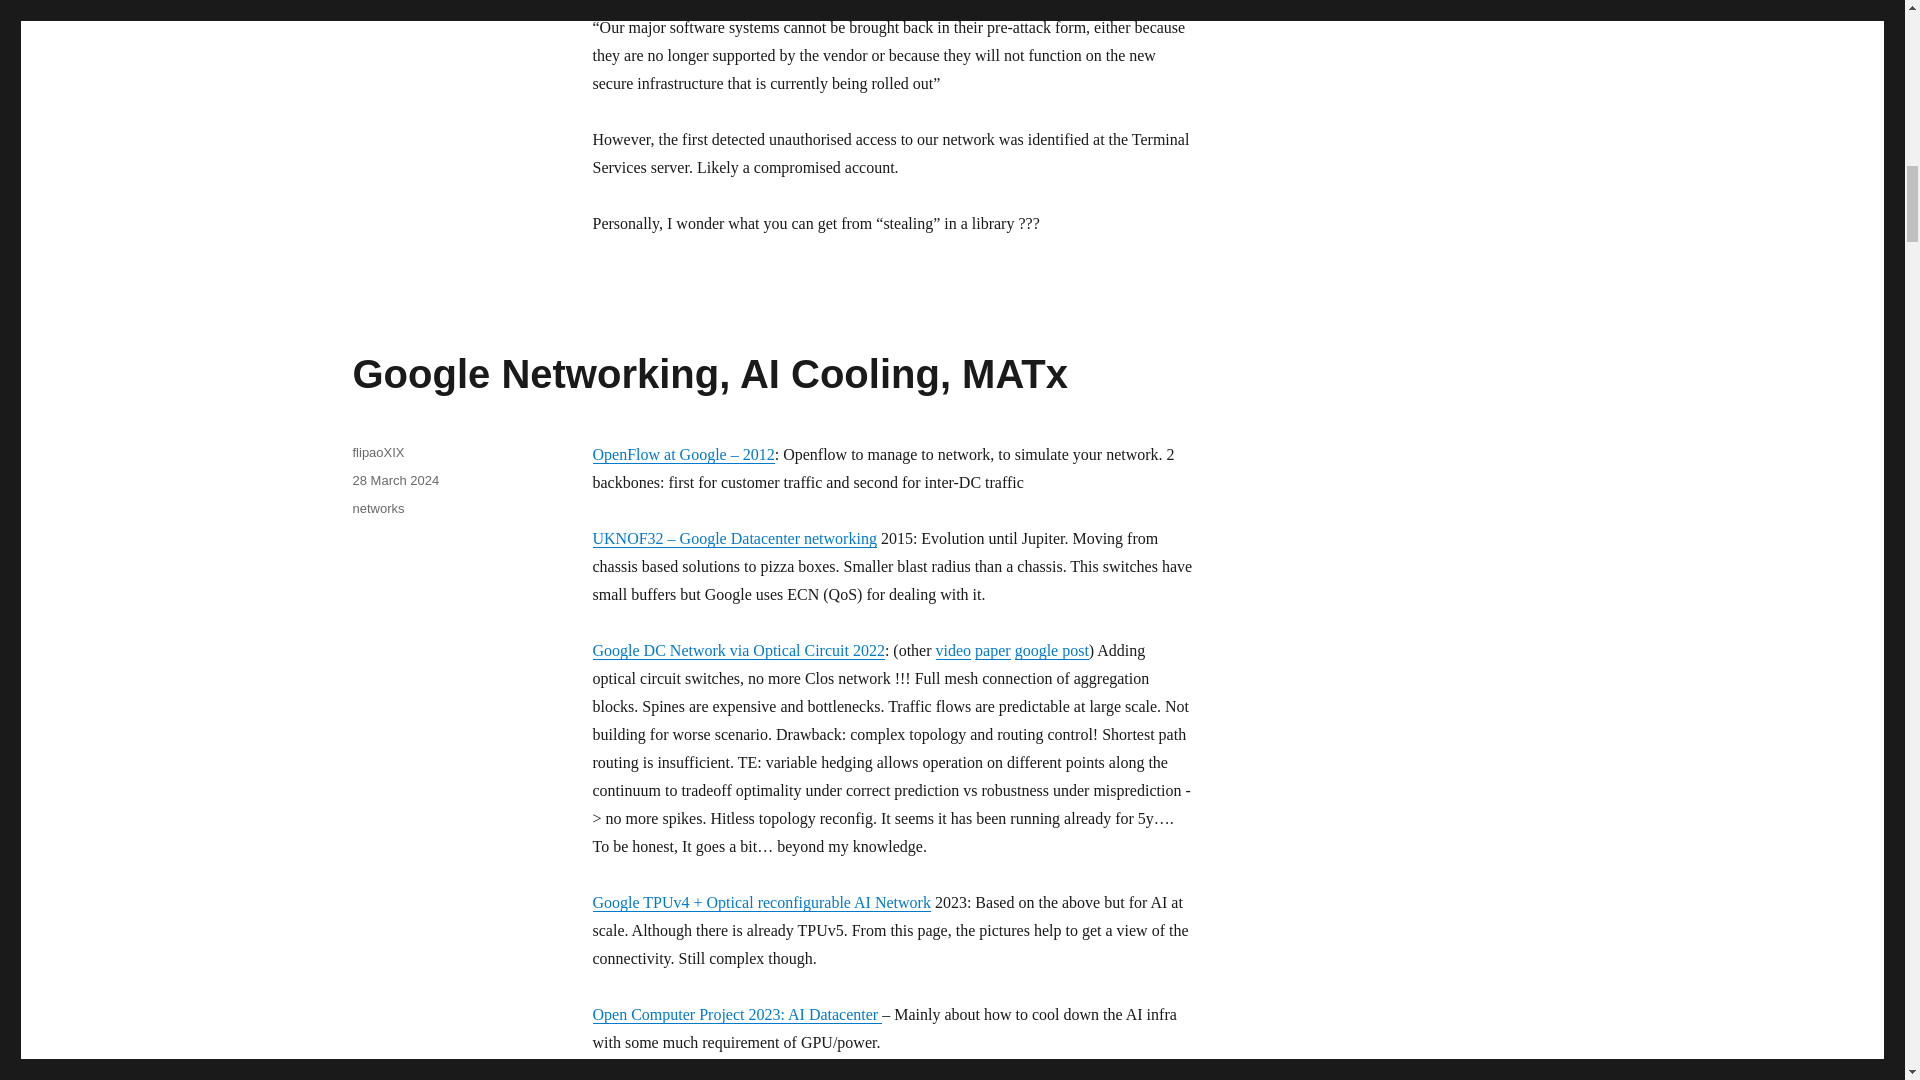 The image size is (1920, 1080). I want to click on flipaoXIX, so click(377, 452).